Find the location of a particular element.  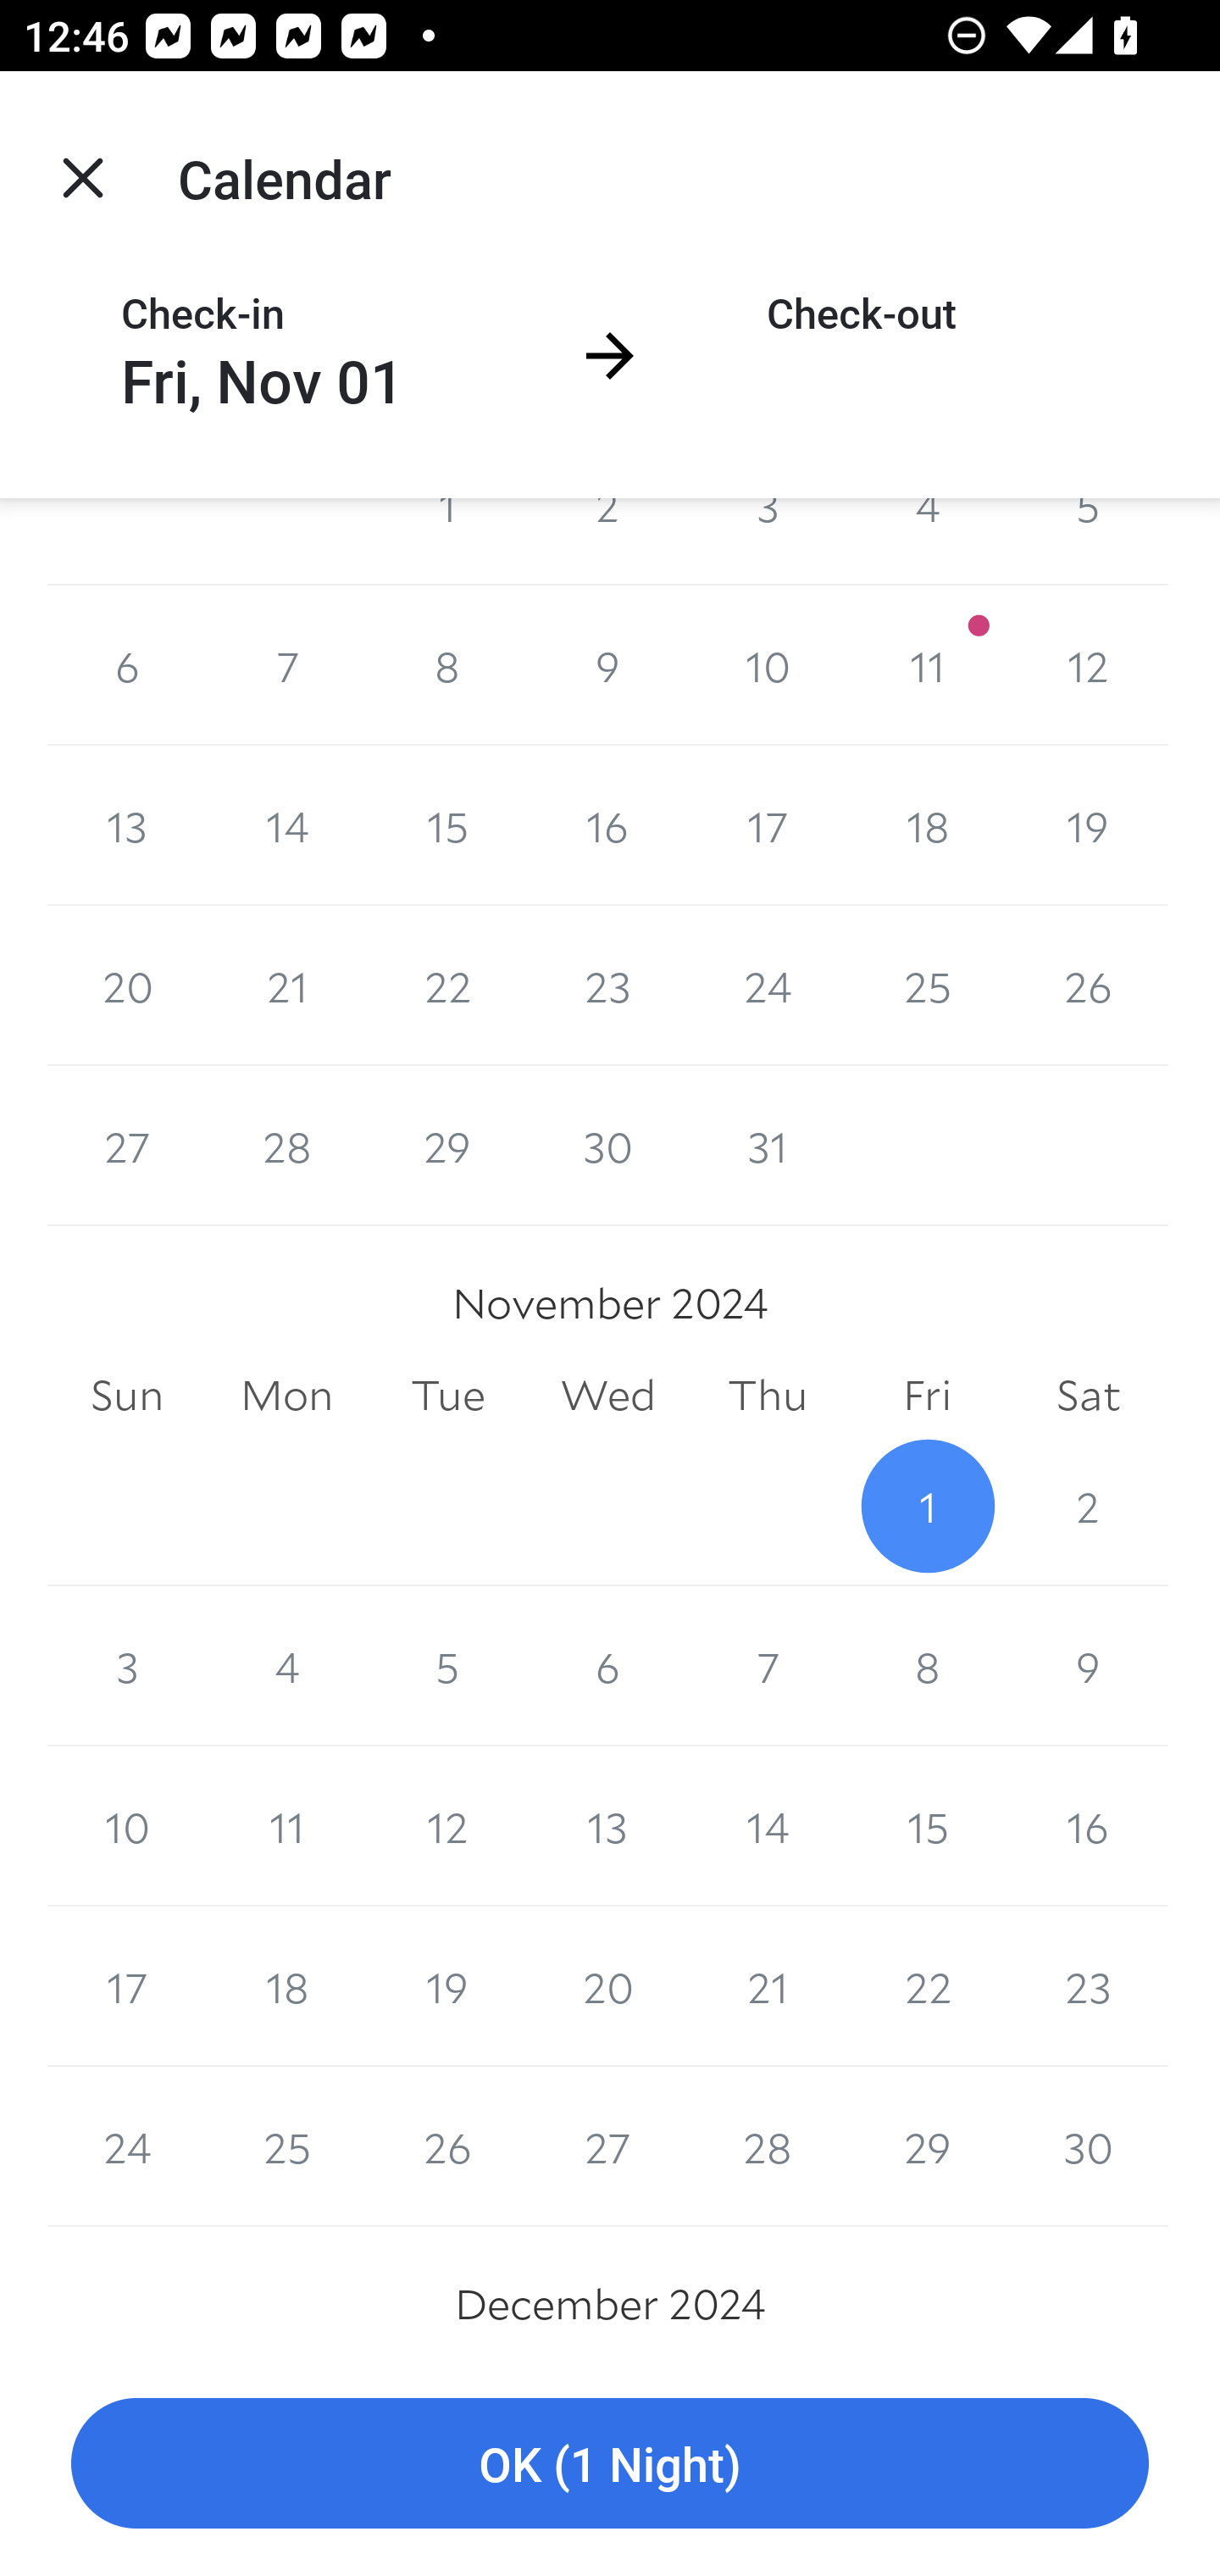

25 25 November 2024 is located at coordinates (286, 2146).